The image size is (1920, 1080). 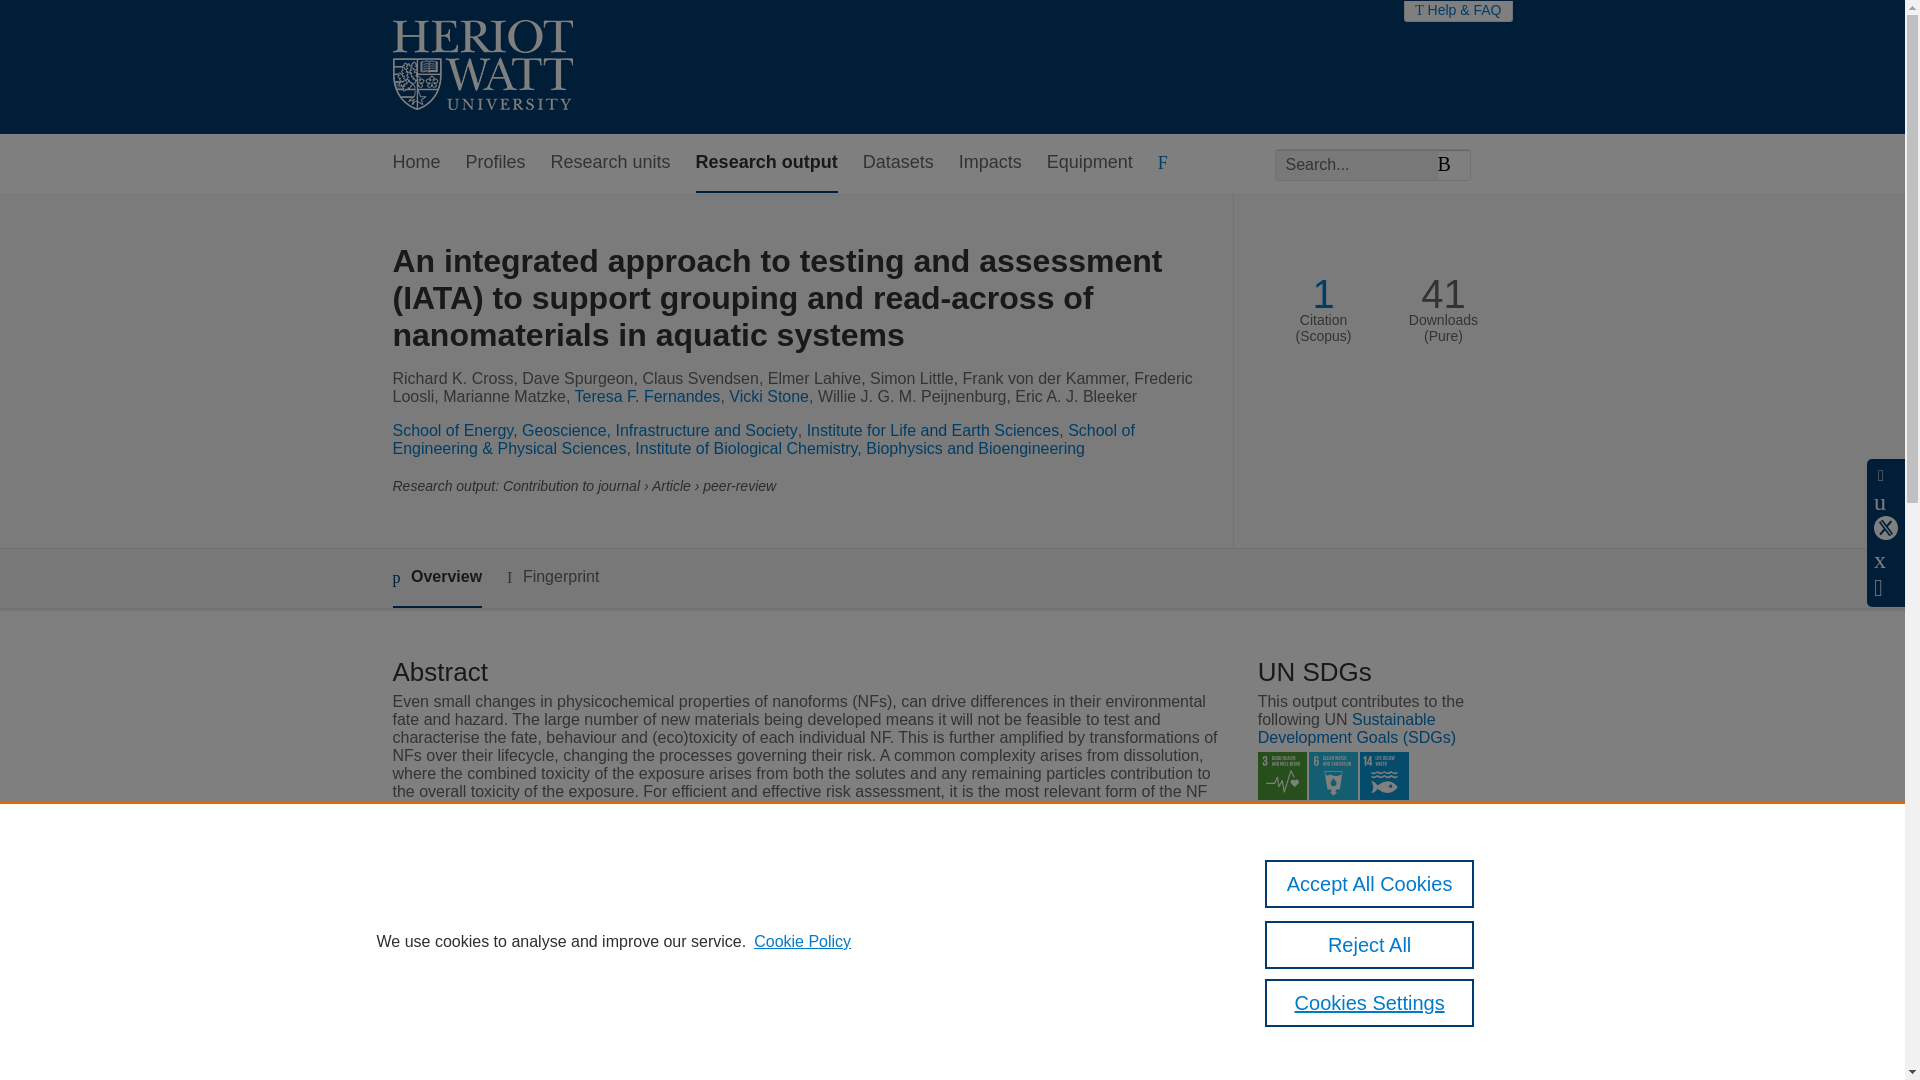 I want to click on Download pdf, so click(x=1323, y=922).